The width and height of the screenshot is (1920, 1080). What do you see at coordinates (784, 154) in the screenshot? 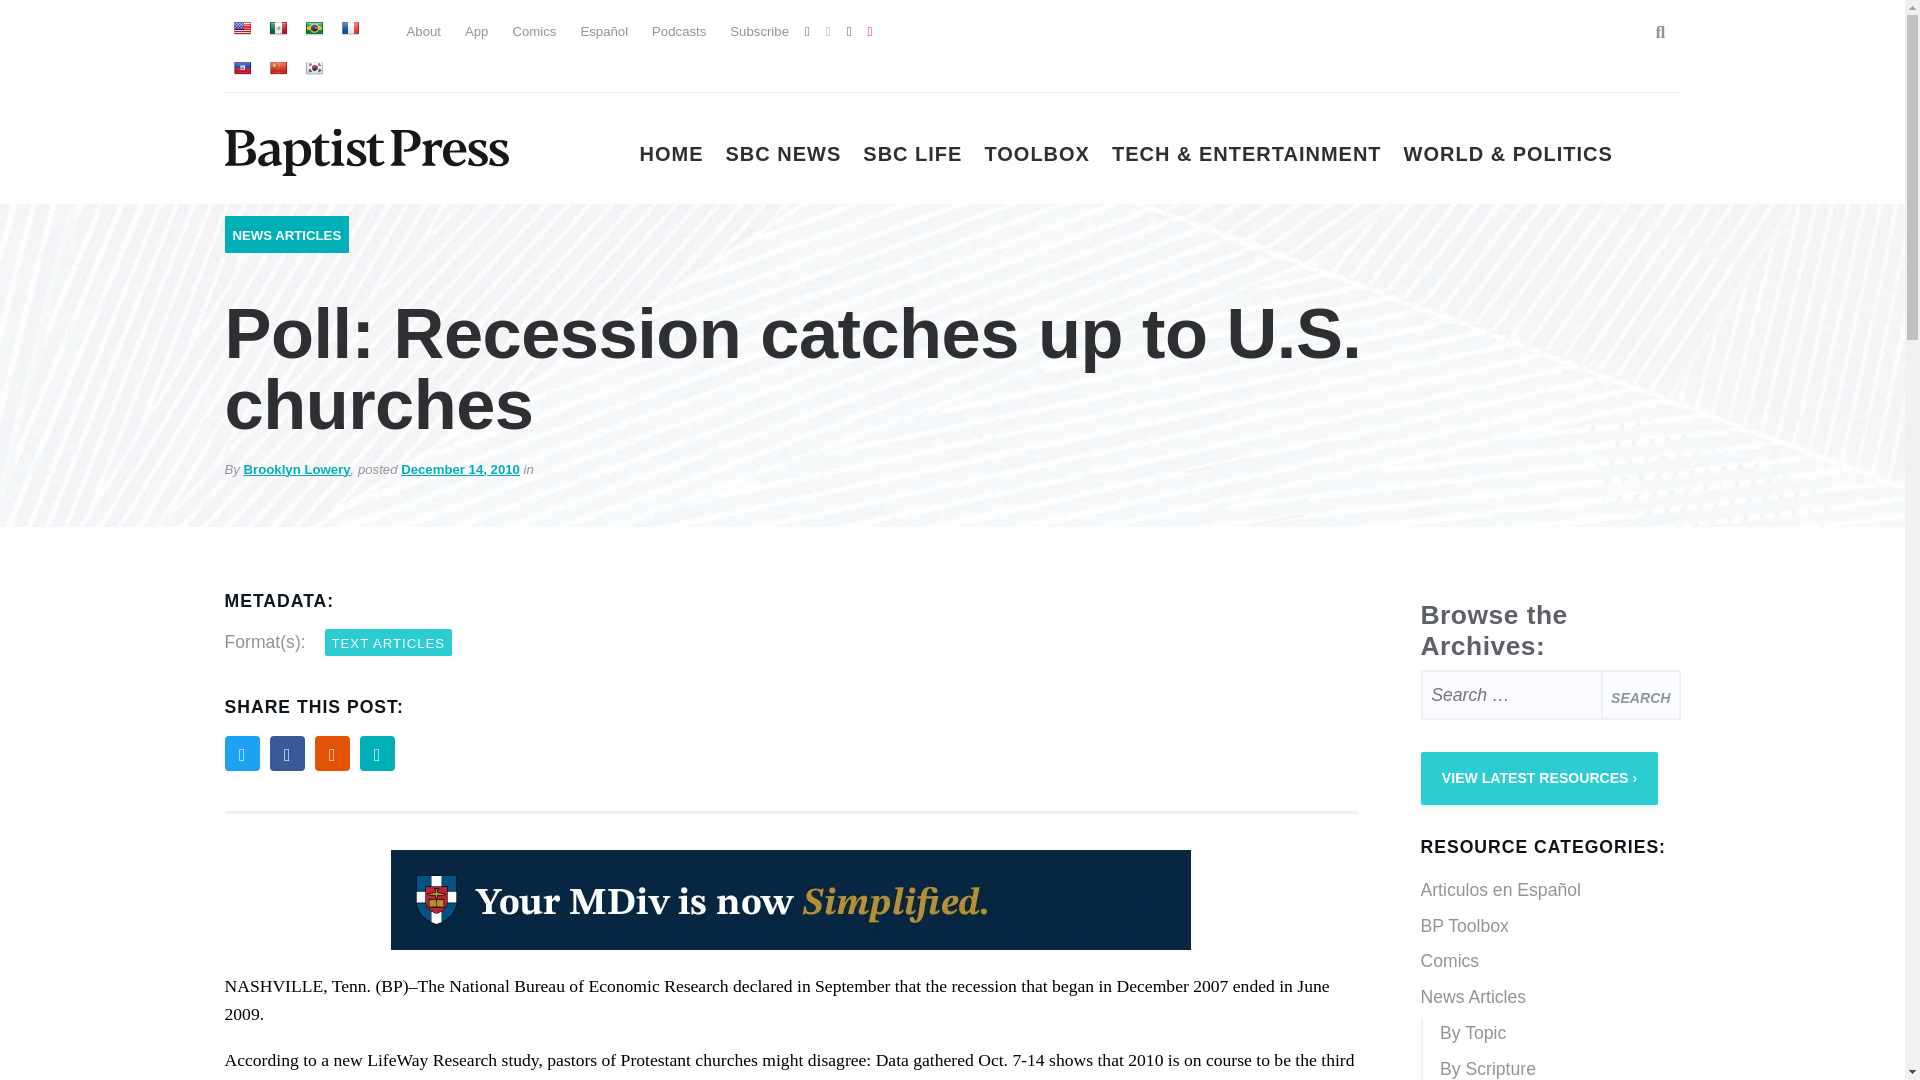
I see `SBC NEWS` at bounding box center [784, 154].